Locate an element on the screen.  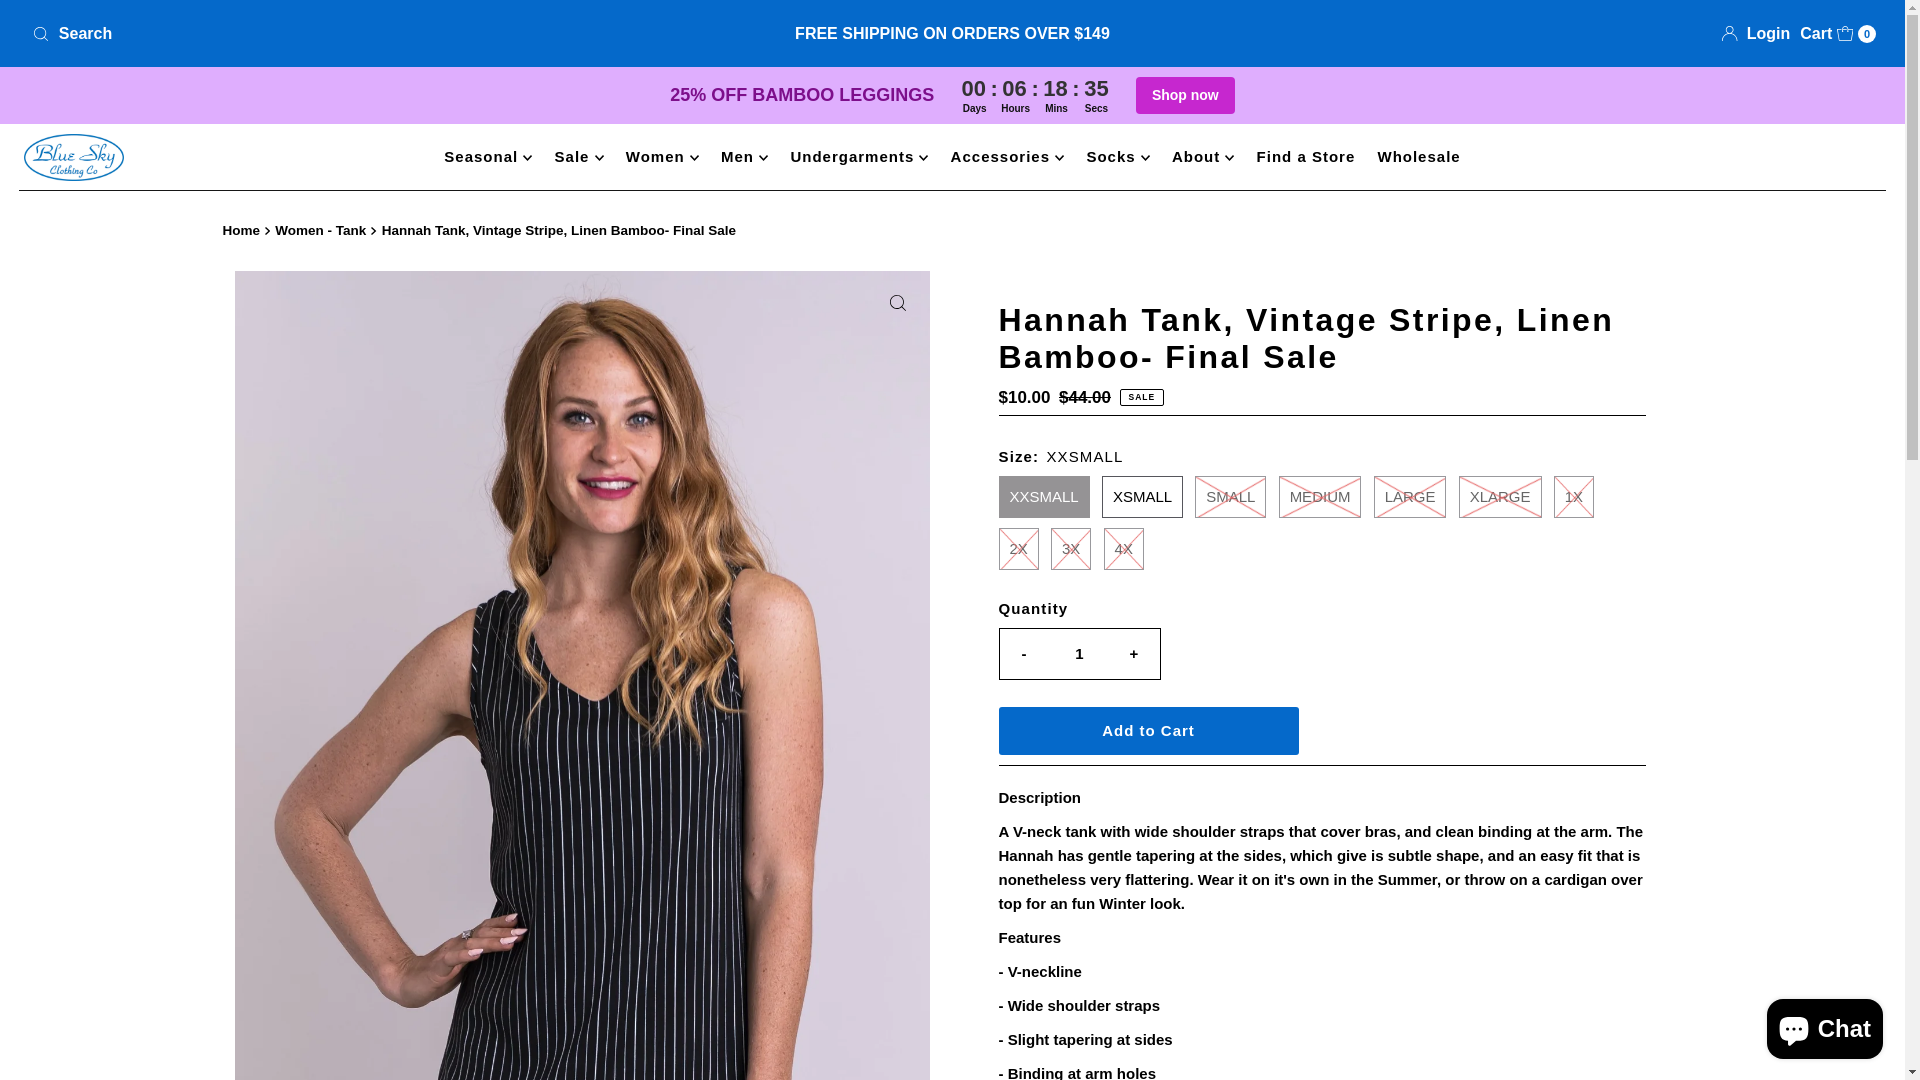
Shop now is located at coordinates (1185, 95).